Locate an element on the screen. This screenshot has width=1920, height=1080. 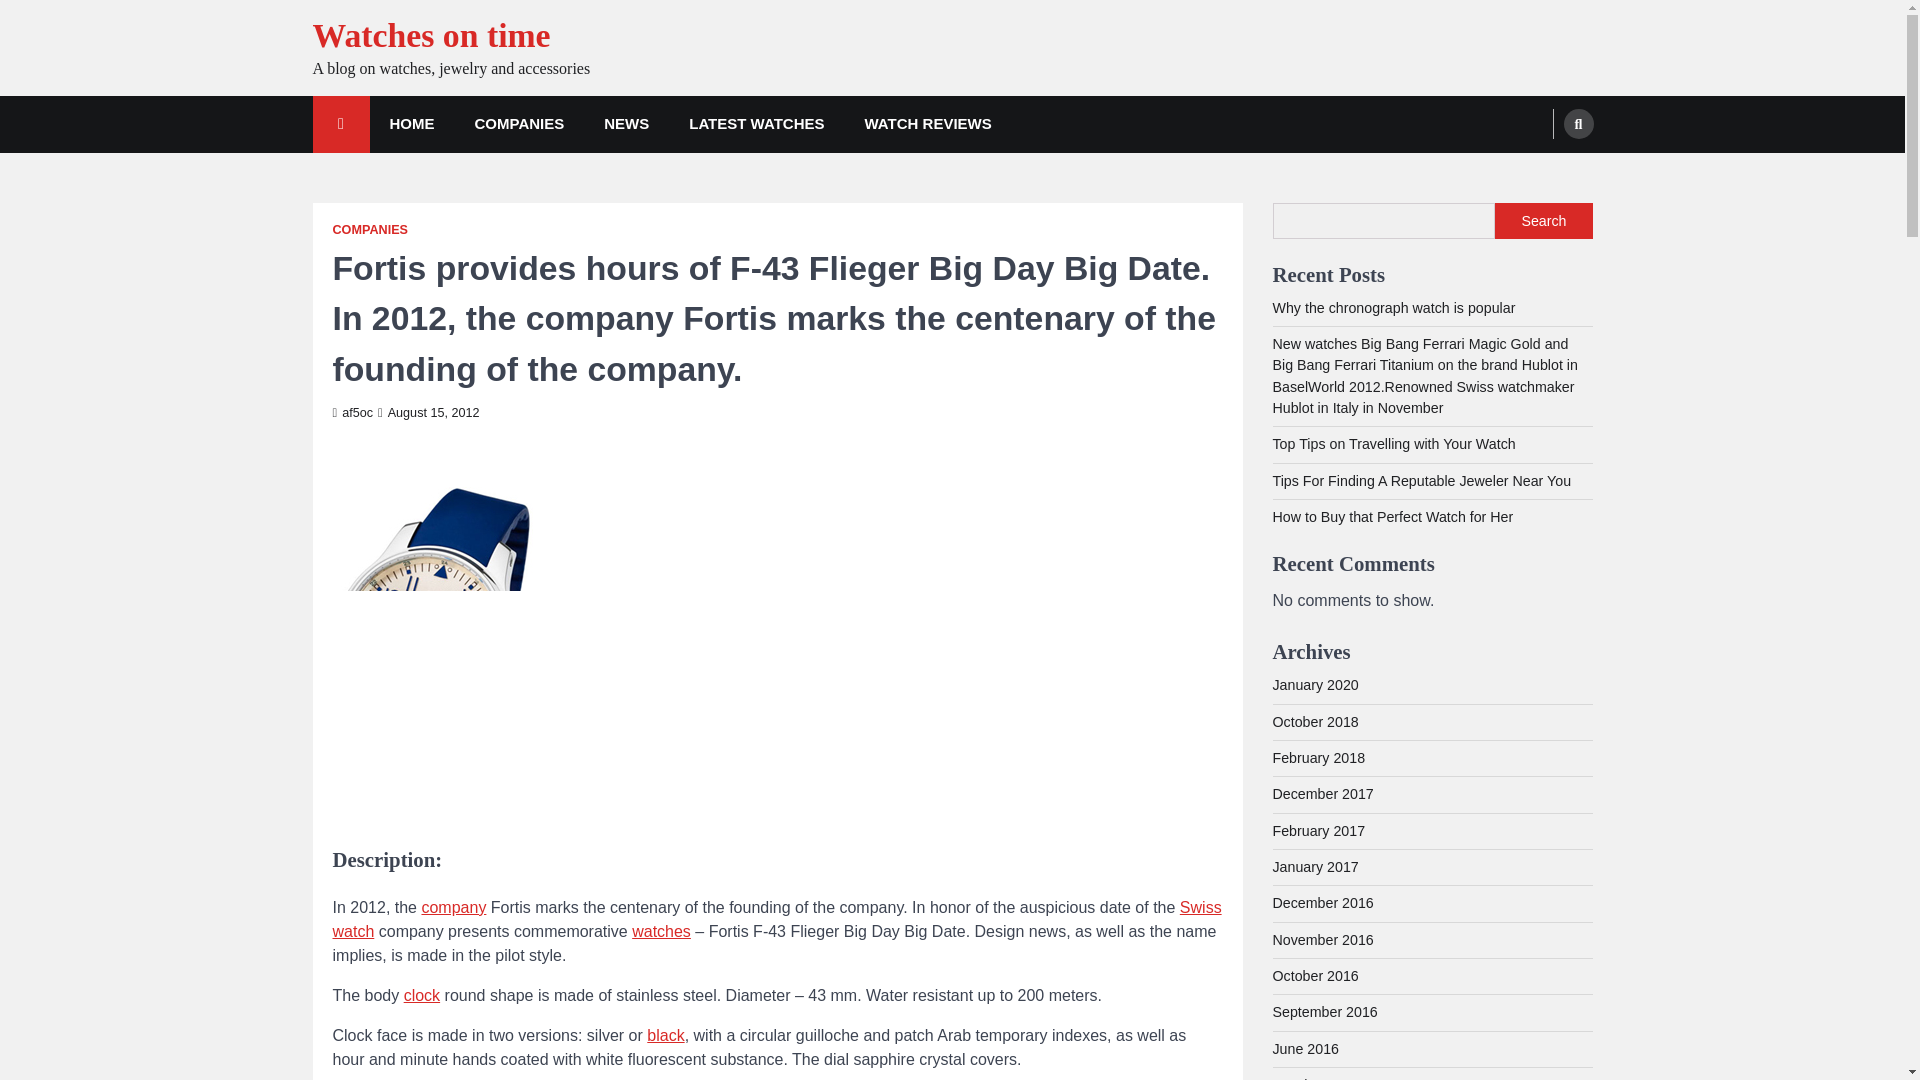
Top Tips on Travelling with Your Watch is located at coordinates (1392, 444).